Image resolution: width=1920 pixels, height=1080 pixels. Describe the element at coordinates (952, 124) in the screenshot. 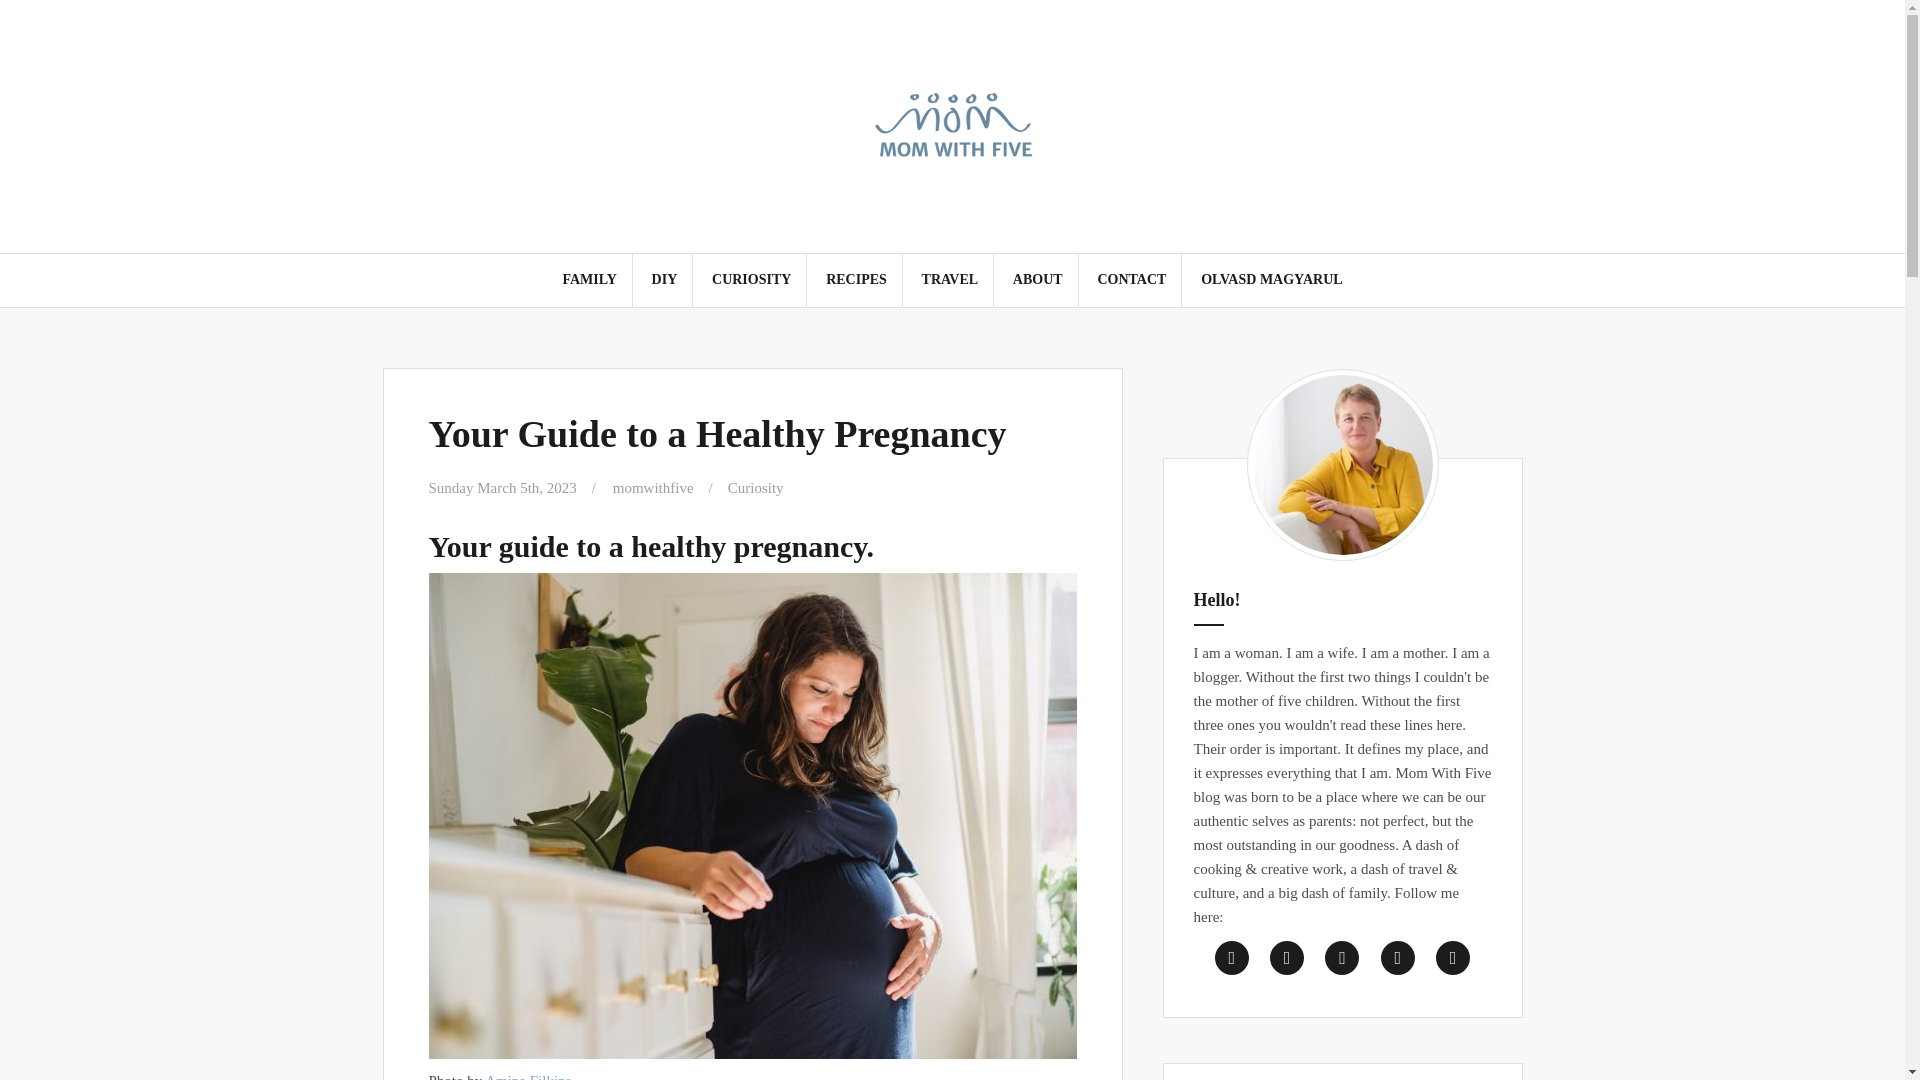

I see `Mom With Five` at that location.